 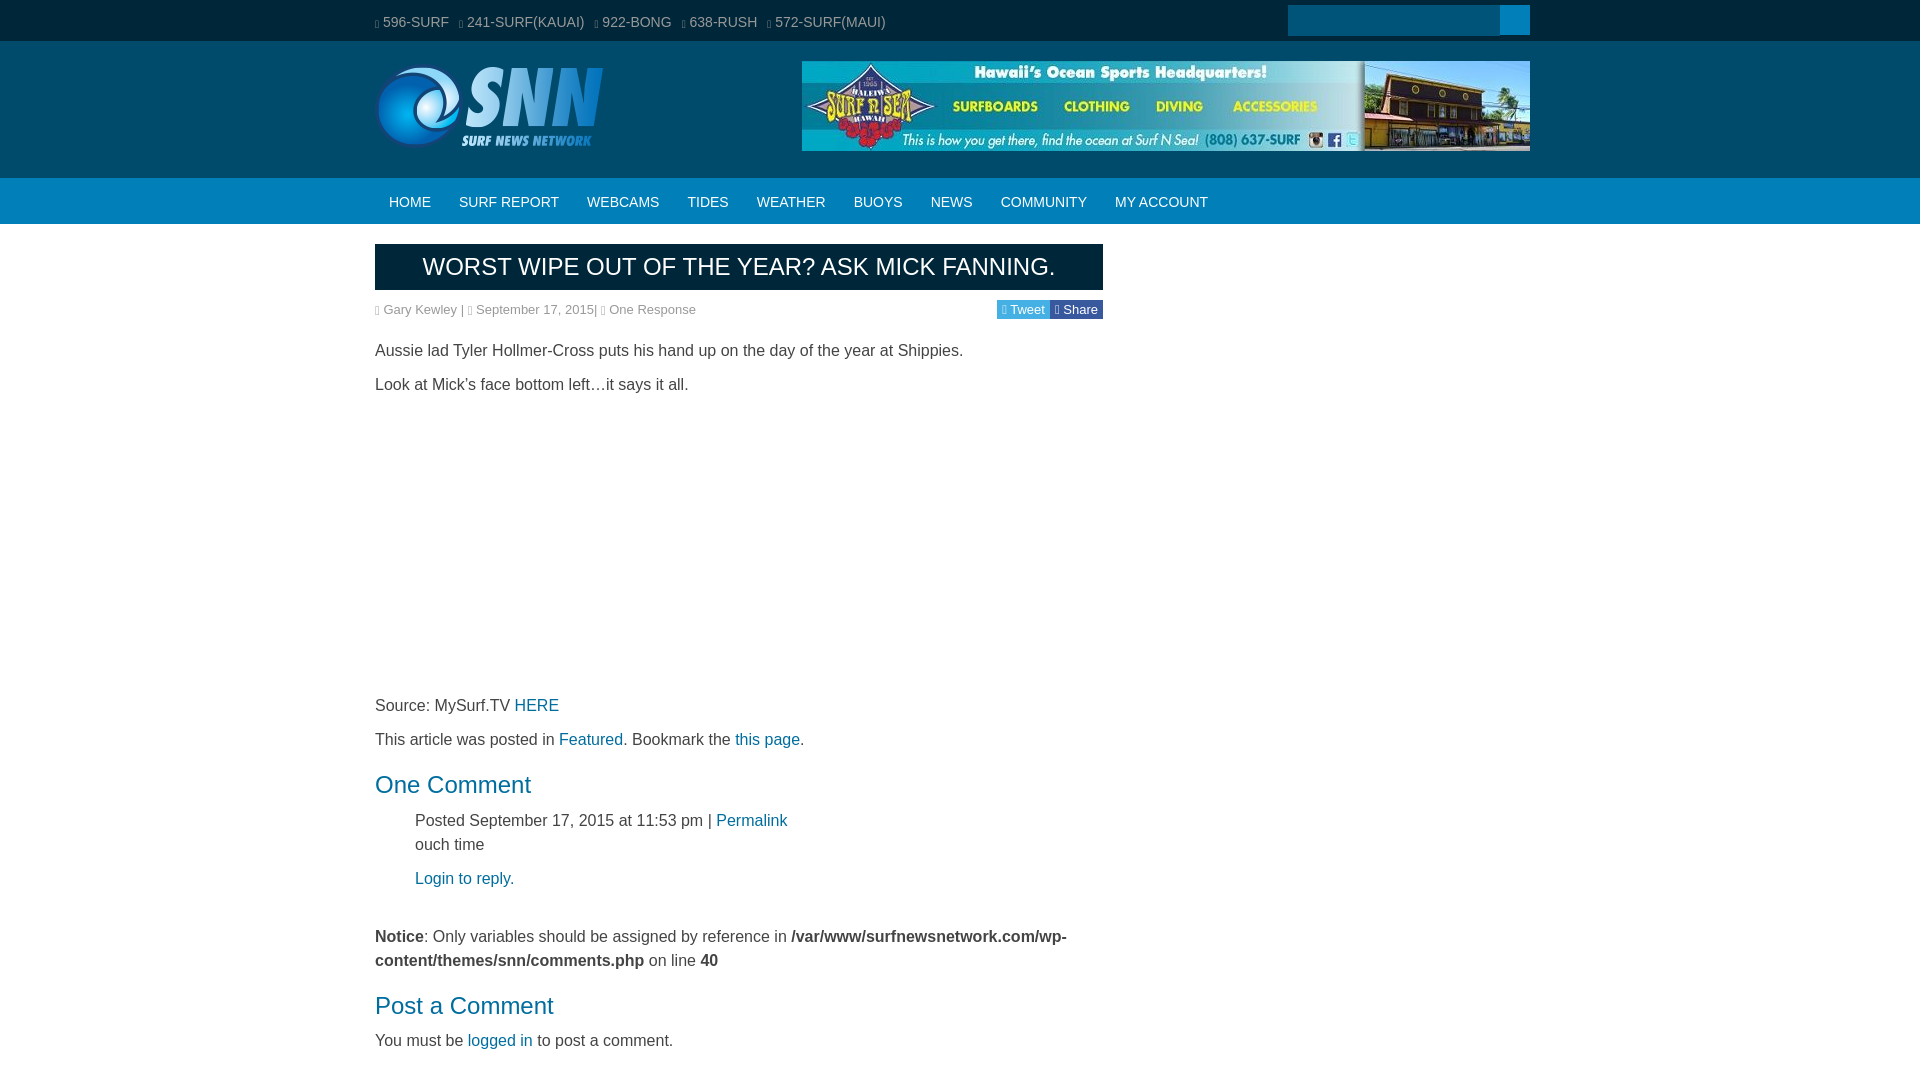 What do you see at coordinates (412, 22) in the screenshot?
I see `596-SURF` at bounding box center [412, 22].